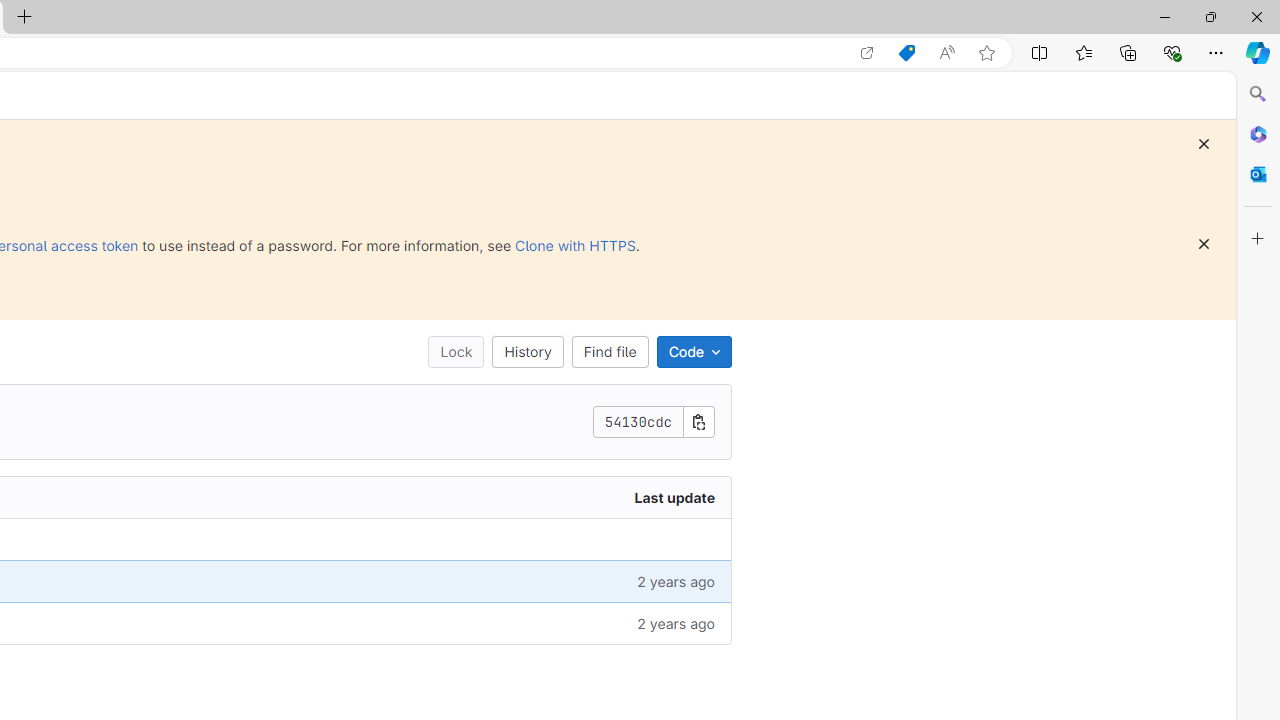 The image size is (1280, 720). What do you see at coordinates (694, 352) in the screenshot?
I see `Code` at bounding box center [694, 352].